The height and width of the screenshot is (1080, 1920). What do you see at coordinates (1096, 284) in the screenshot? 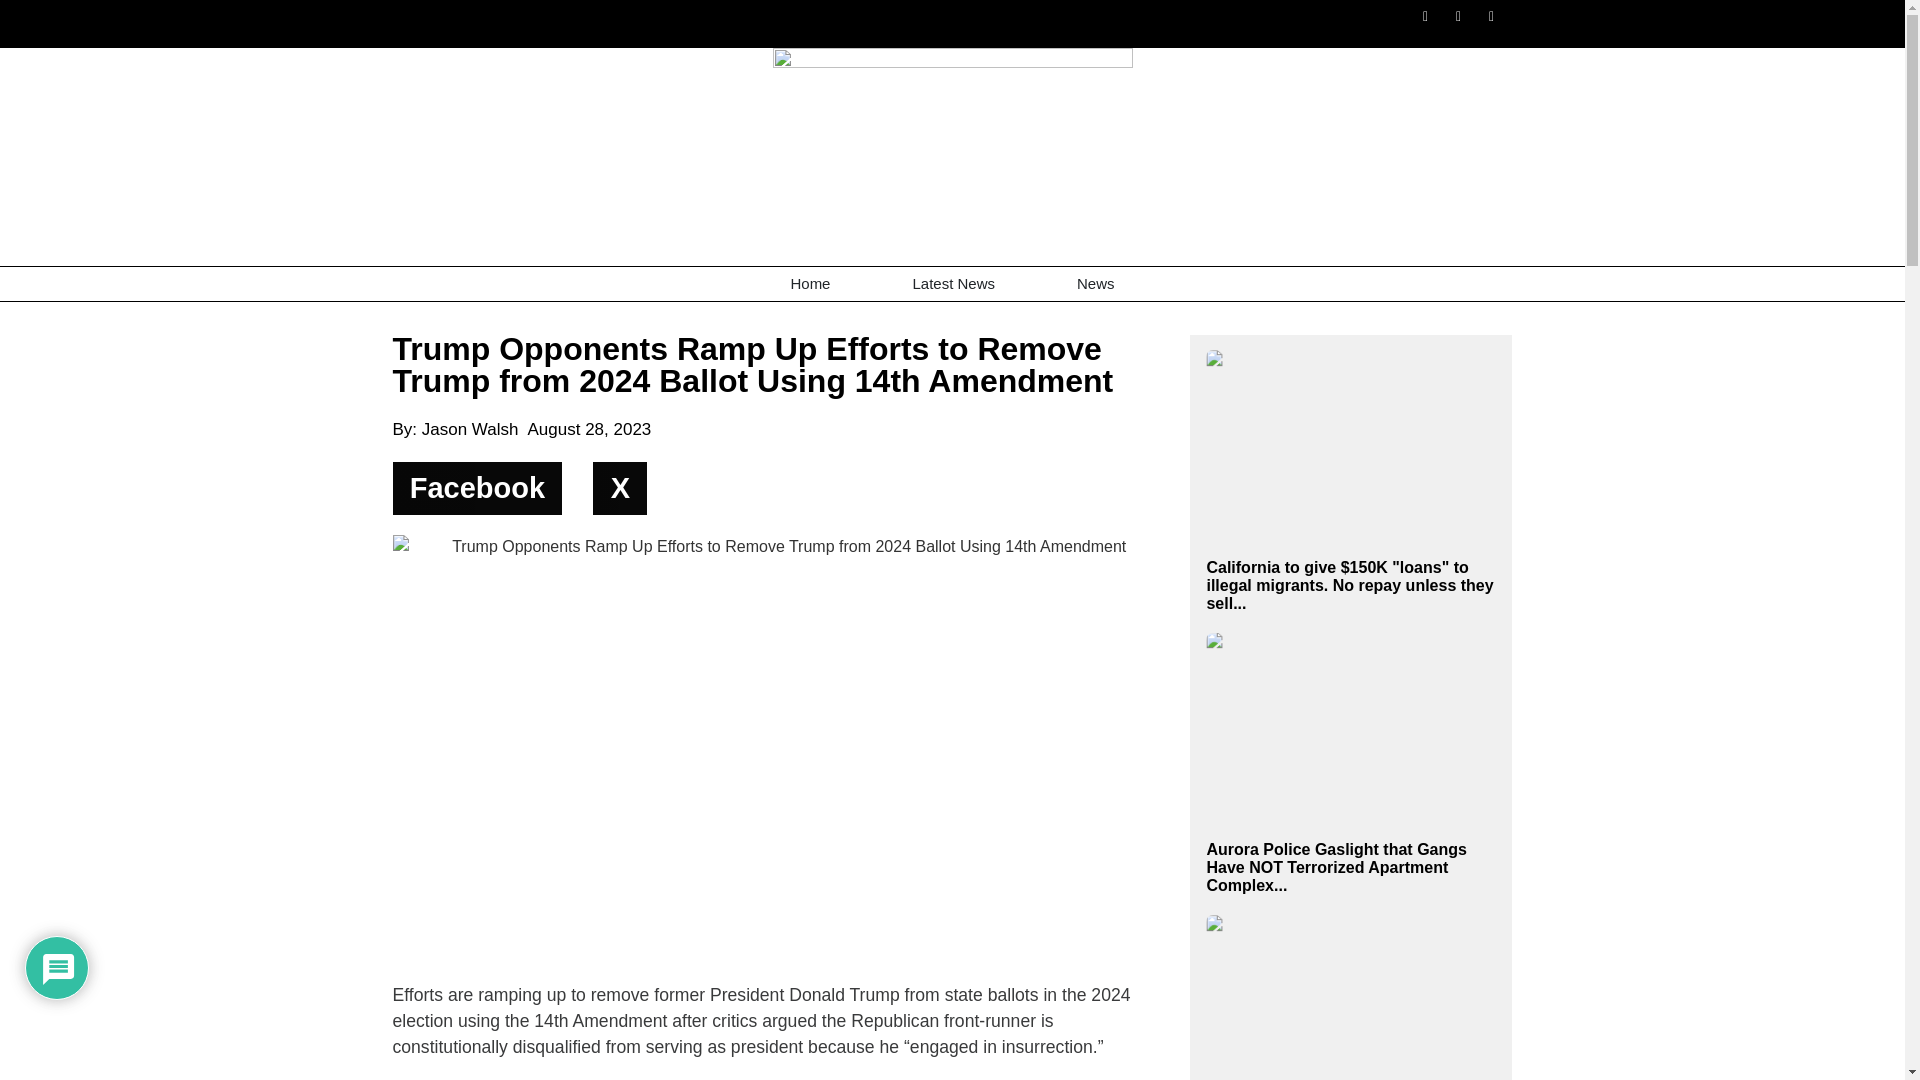
I see `News` at bounding box center [1096, 284].